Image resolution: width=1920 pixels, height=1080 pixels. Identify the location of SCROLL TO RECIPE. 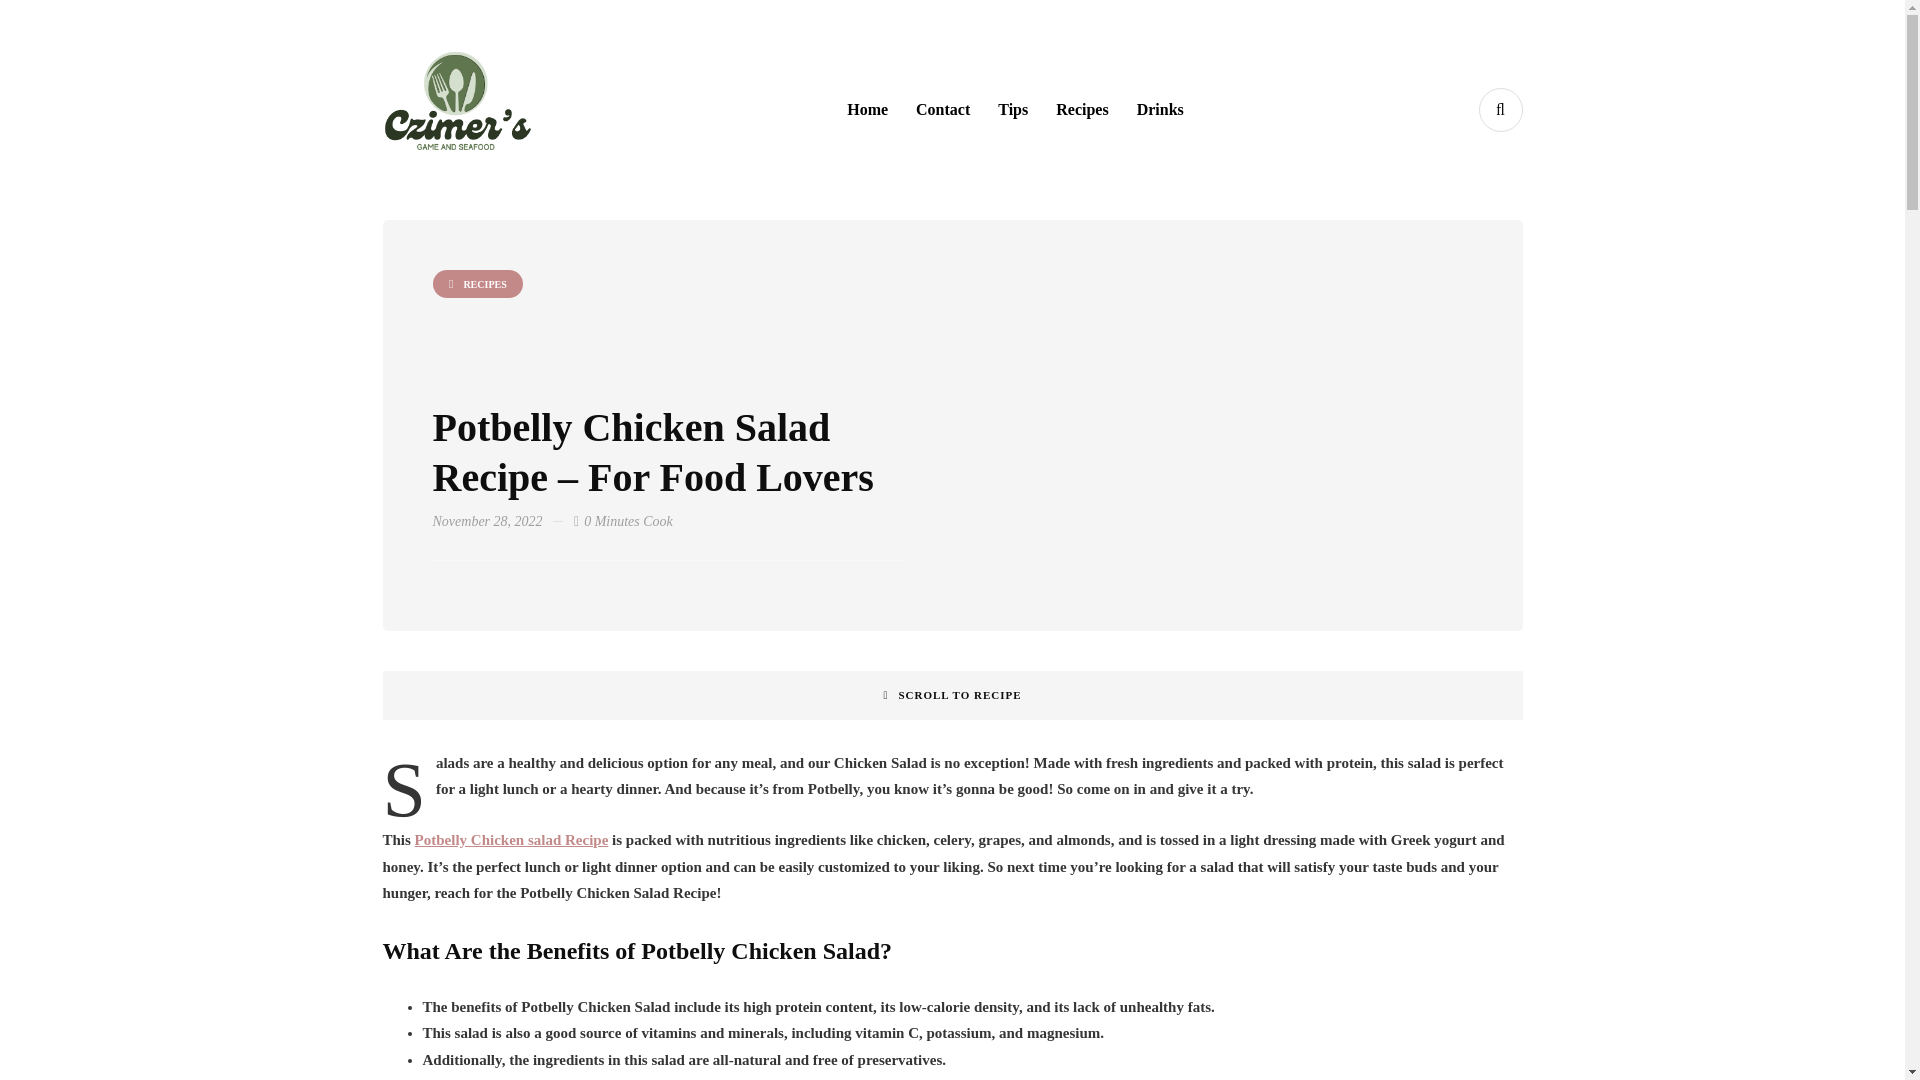
(952, 694).